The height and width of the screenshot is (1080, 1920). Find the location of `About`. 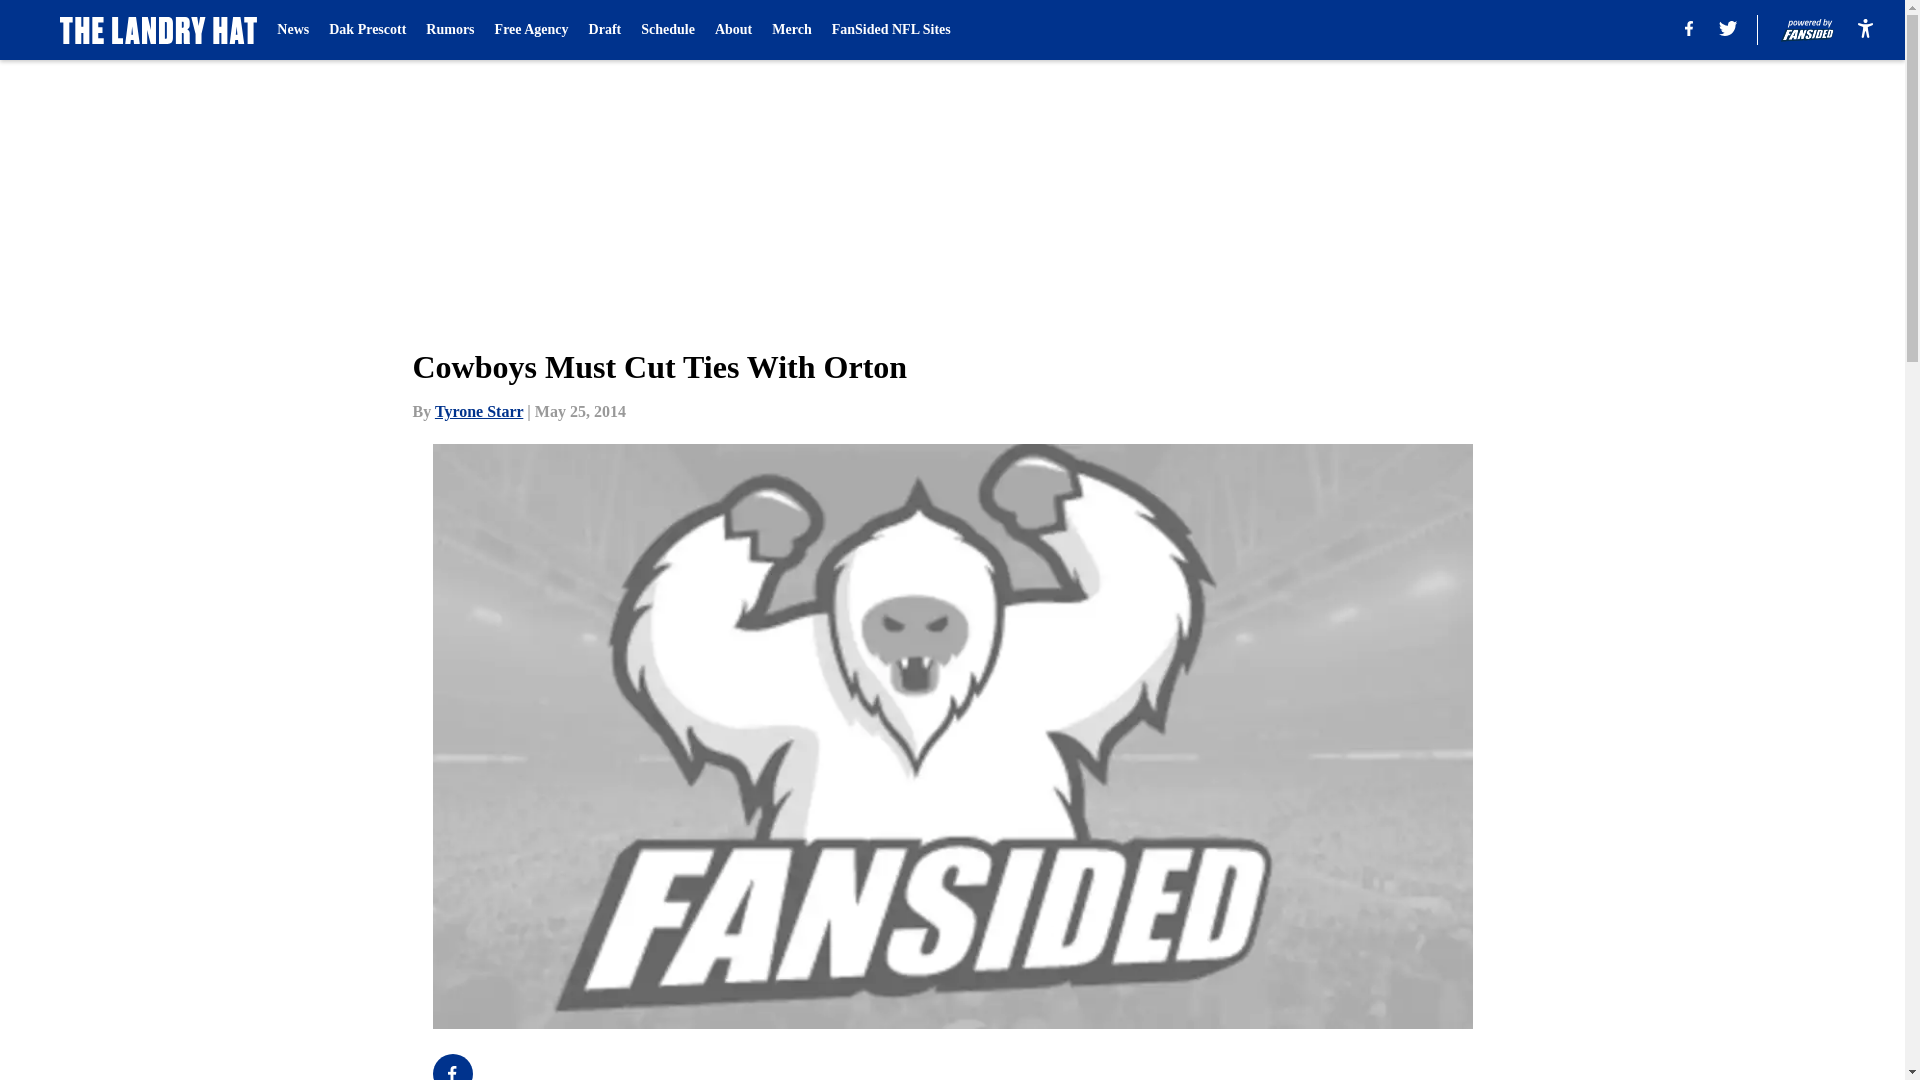

About is located at coordinates (733, 30).